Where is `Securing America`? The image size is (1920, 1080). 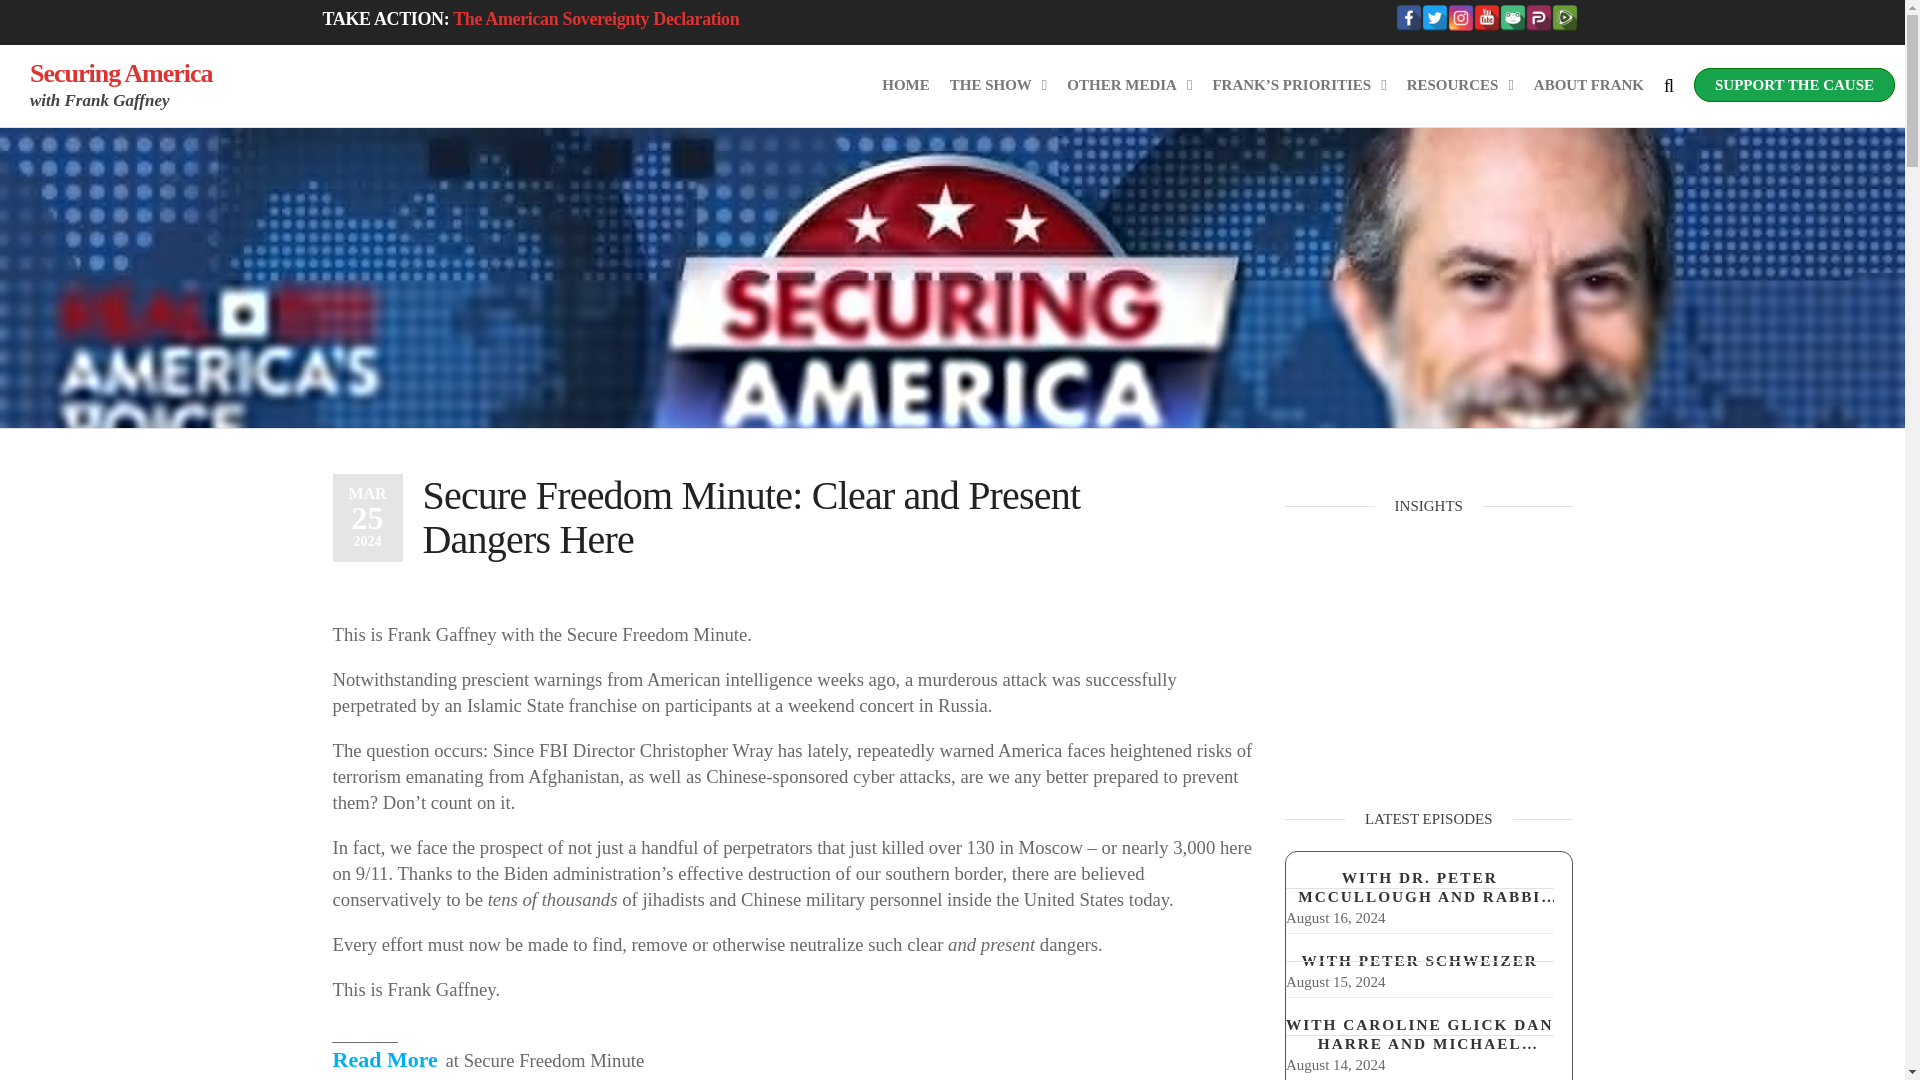
Securing America is located at coordinates (122, 73).